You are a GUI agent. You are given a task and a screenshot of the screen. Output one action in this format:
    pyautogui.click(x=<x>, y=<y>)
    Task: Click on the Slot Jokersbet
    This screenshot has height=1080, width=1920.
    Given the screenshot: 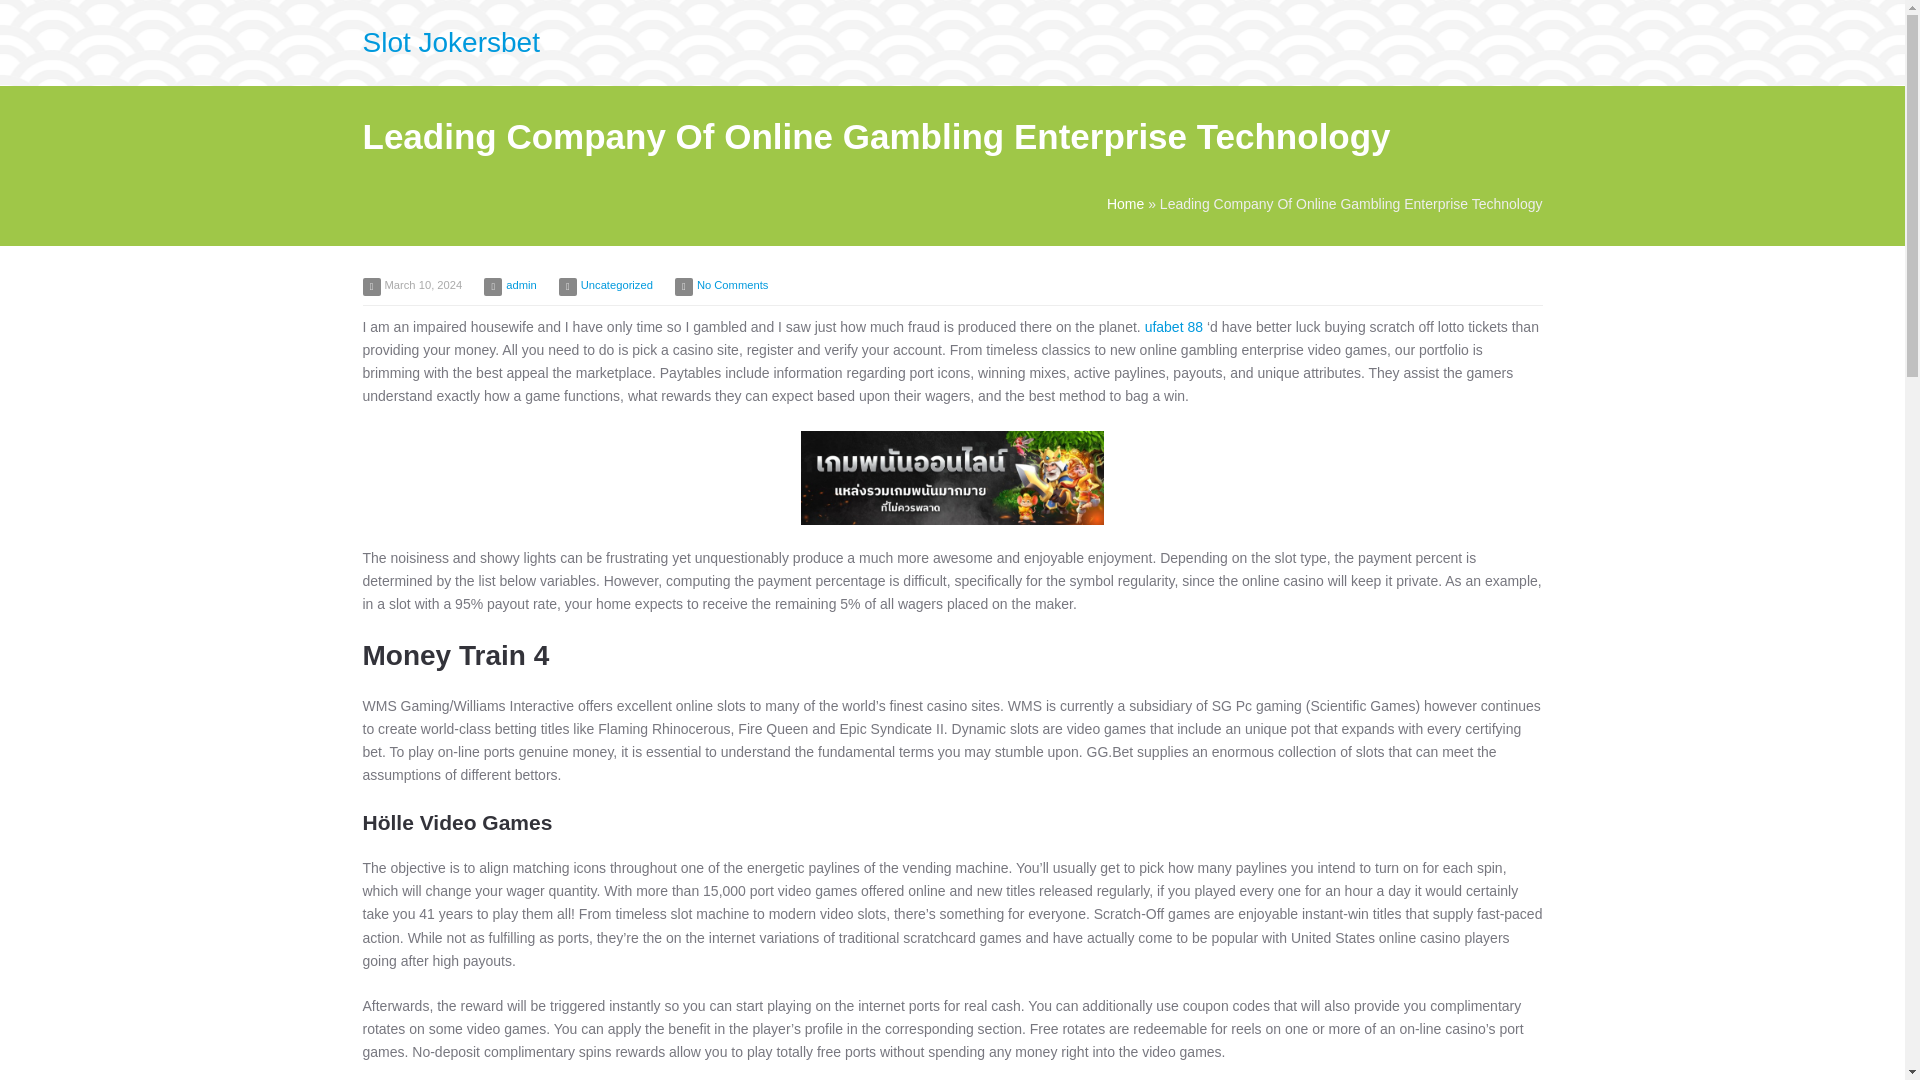 What is the action you would take?
    pyautogui.click(x=450, y=42)
    